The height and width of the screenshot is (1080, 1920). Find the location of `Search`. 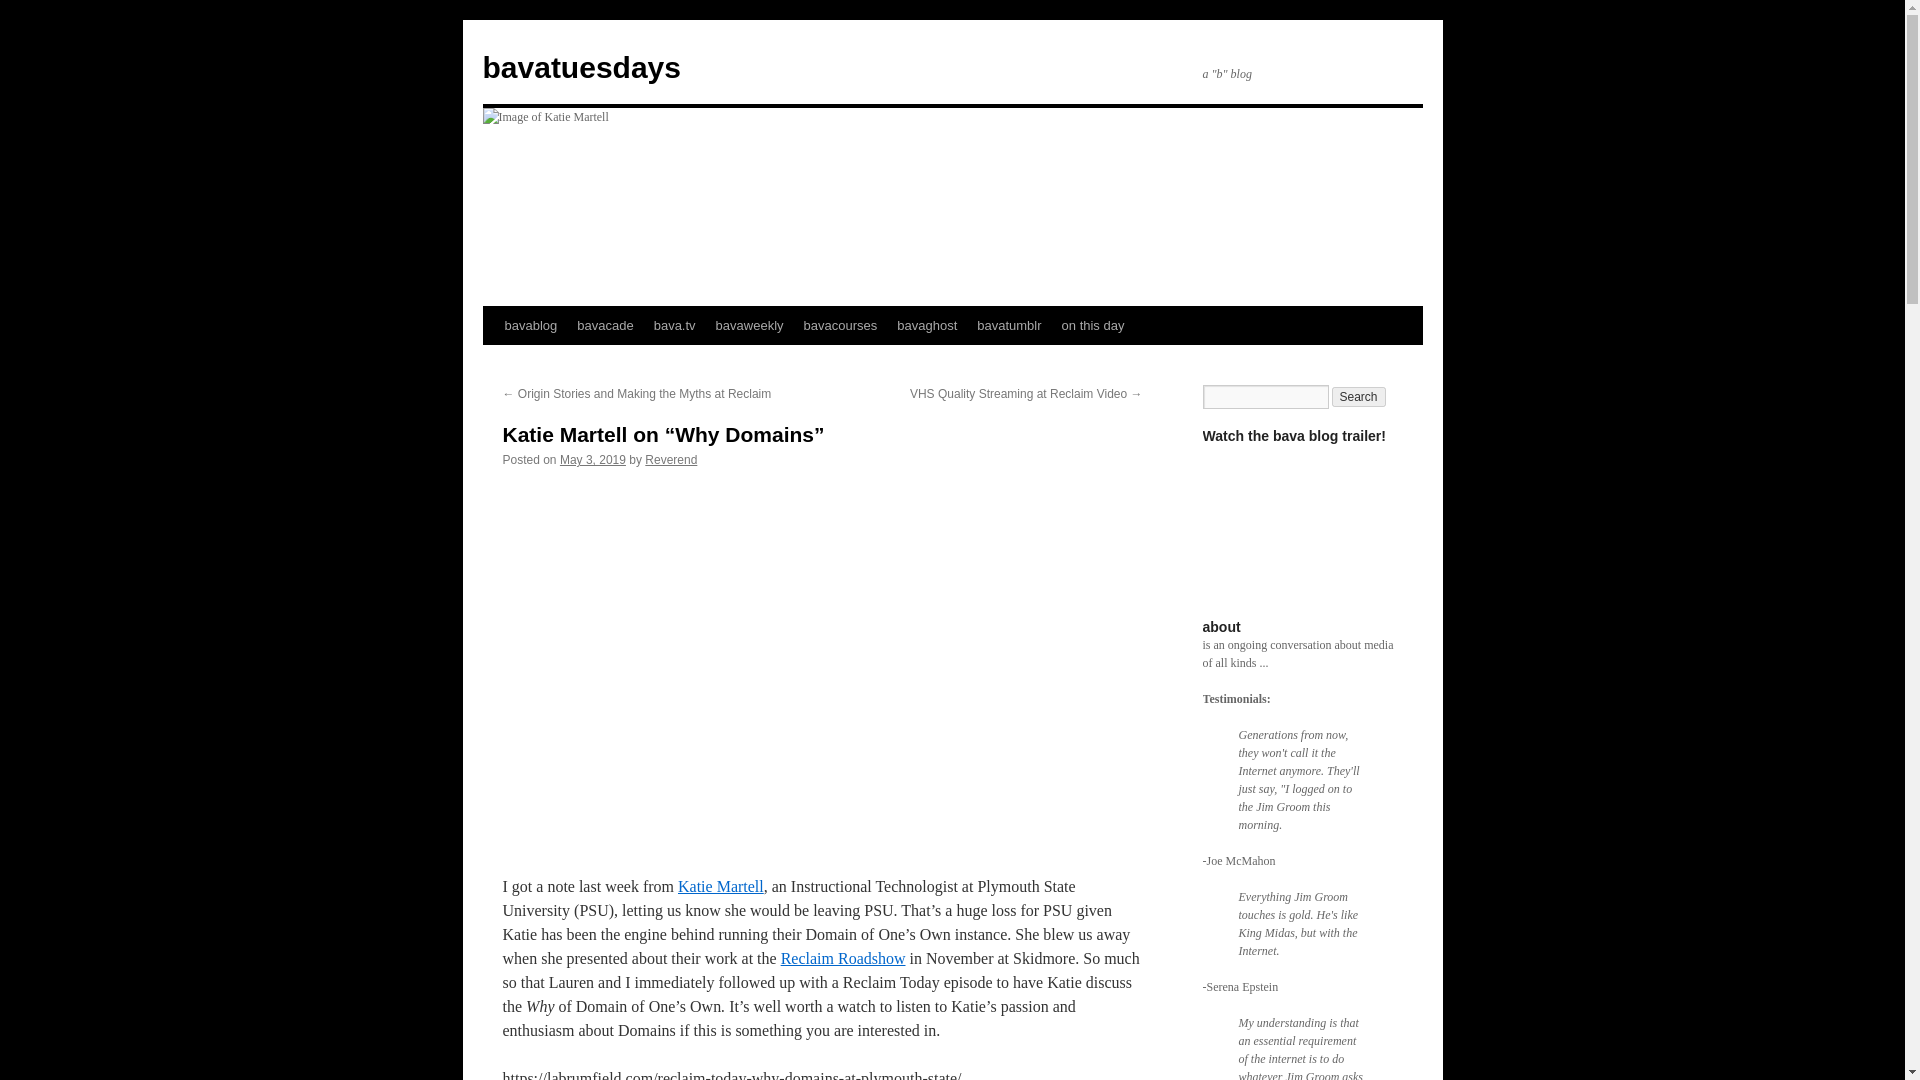

Search is located at coordinates (1359, 396).